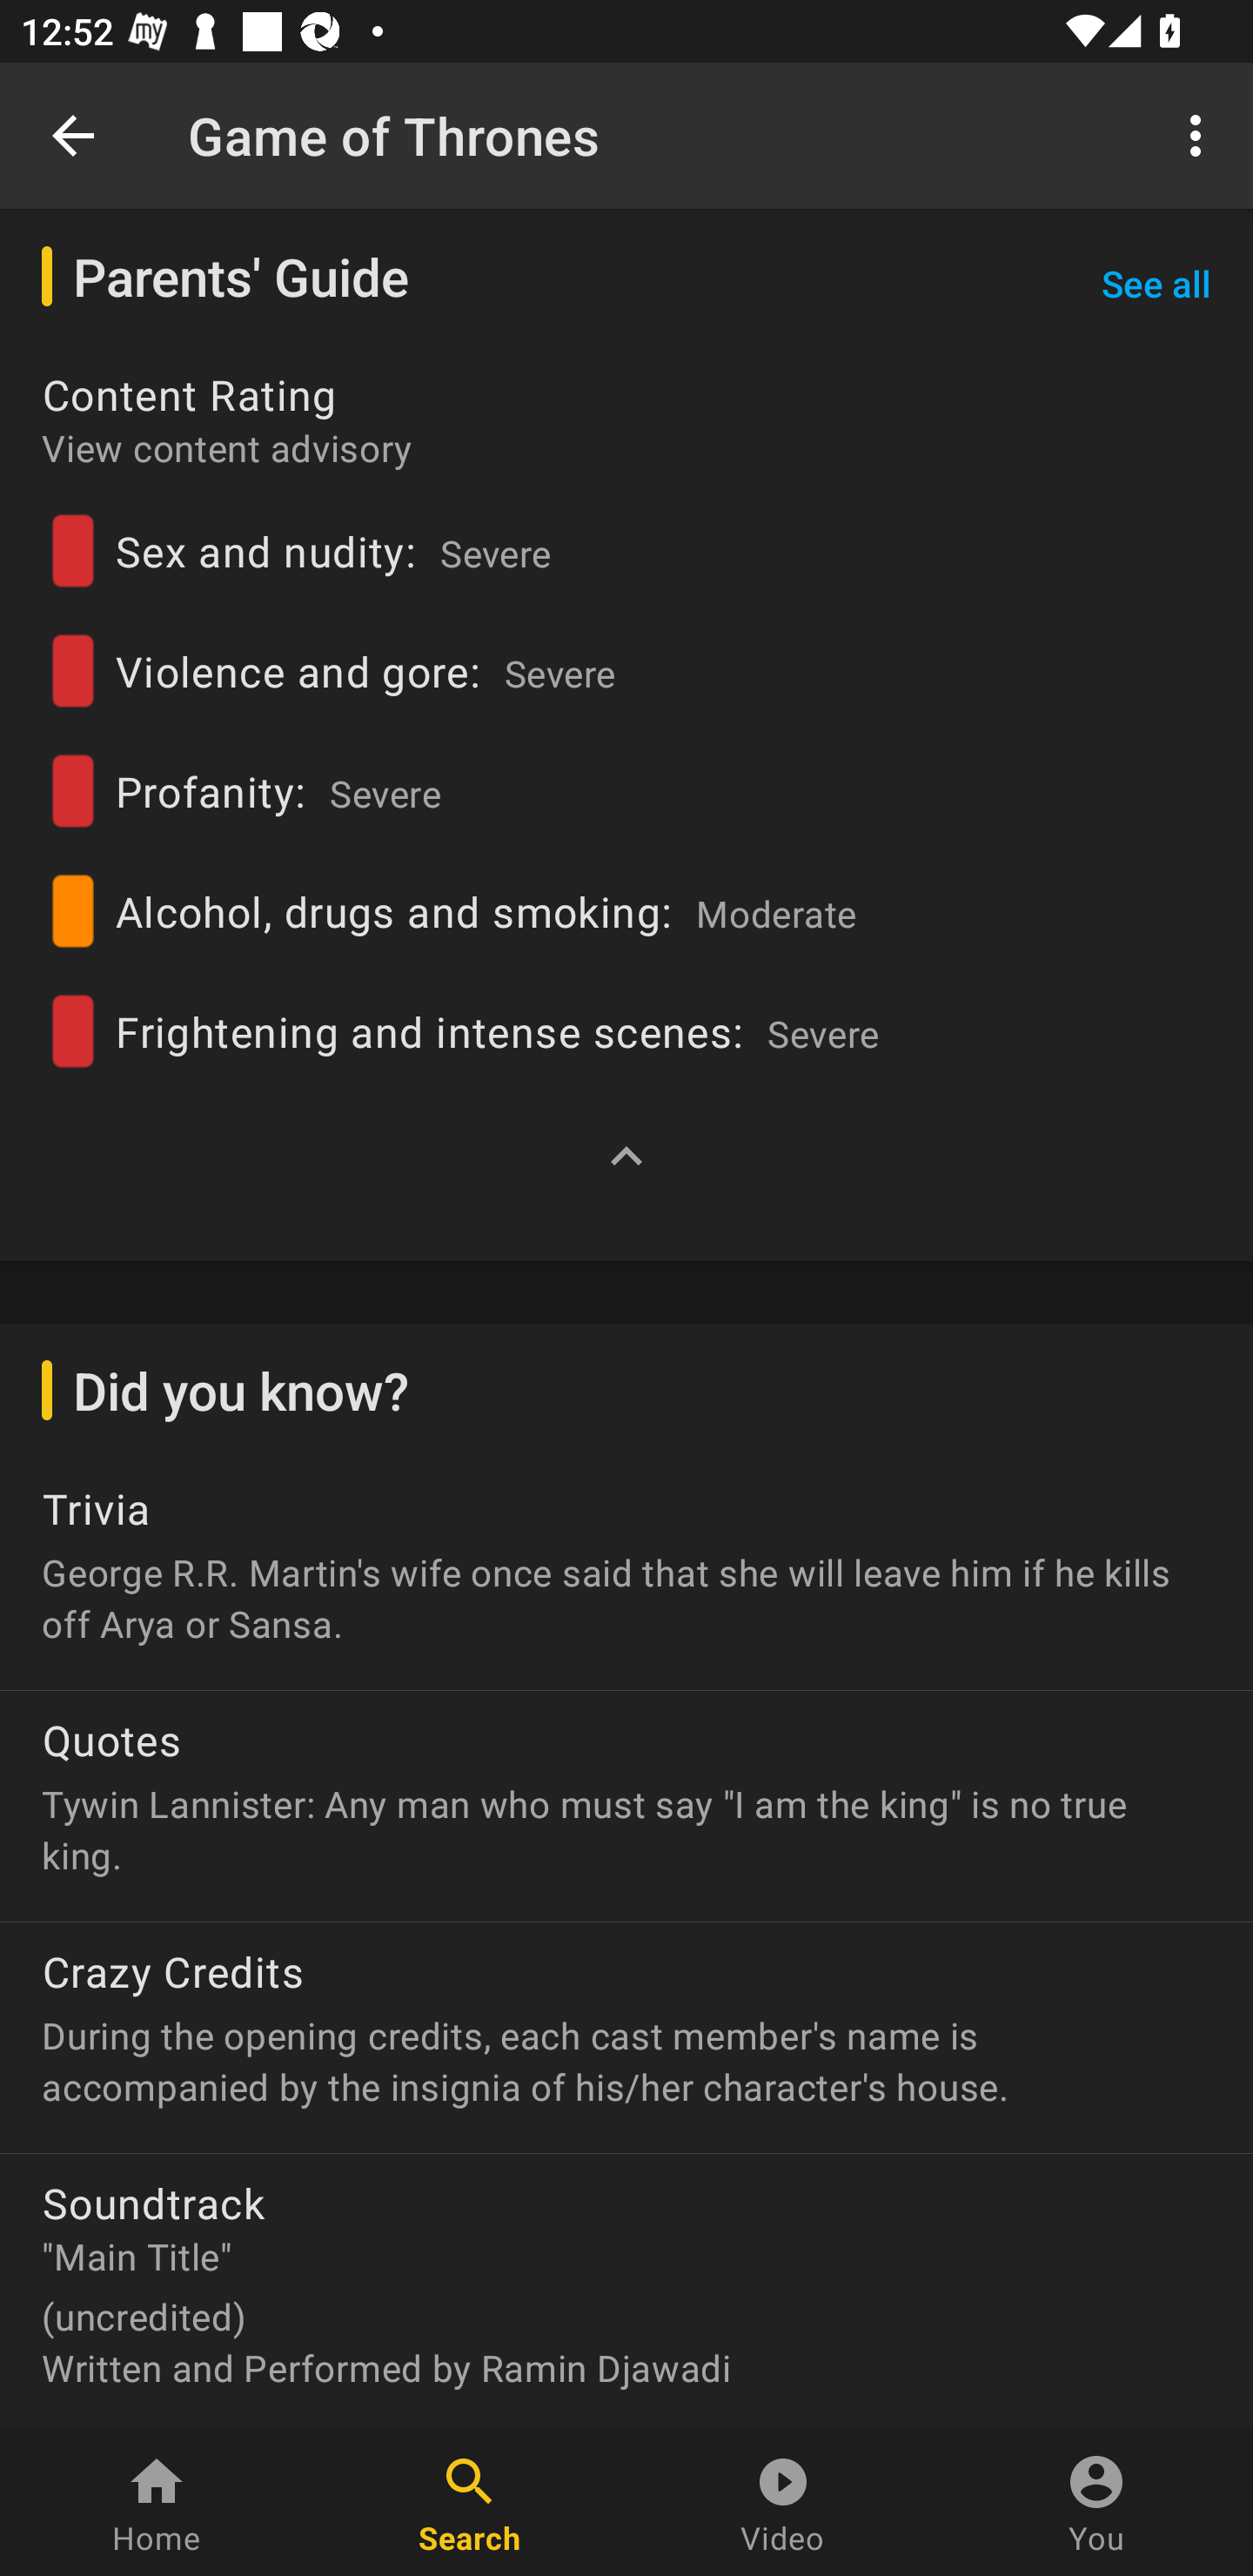 The height and width of the screenshot is (2576, 1253). I want to click on See all See all , so click(1156, 283).